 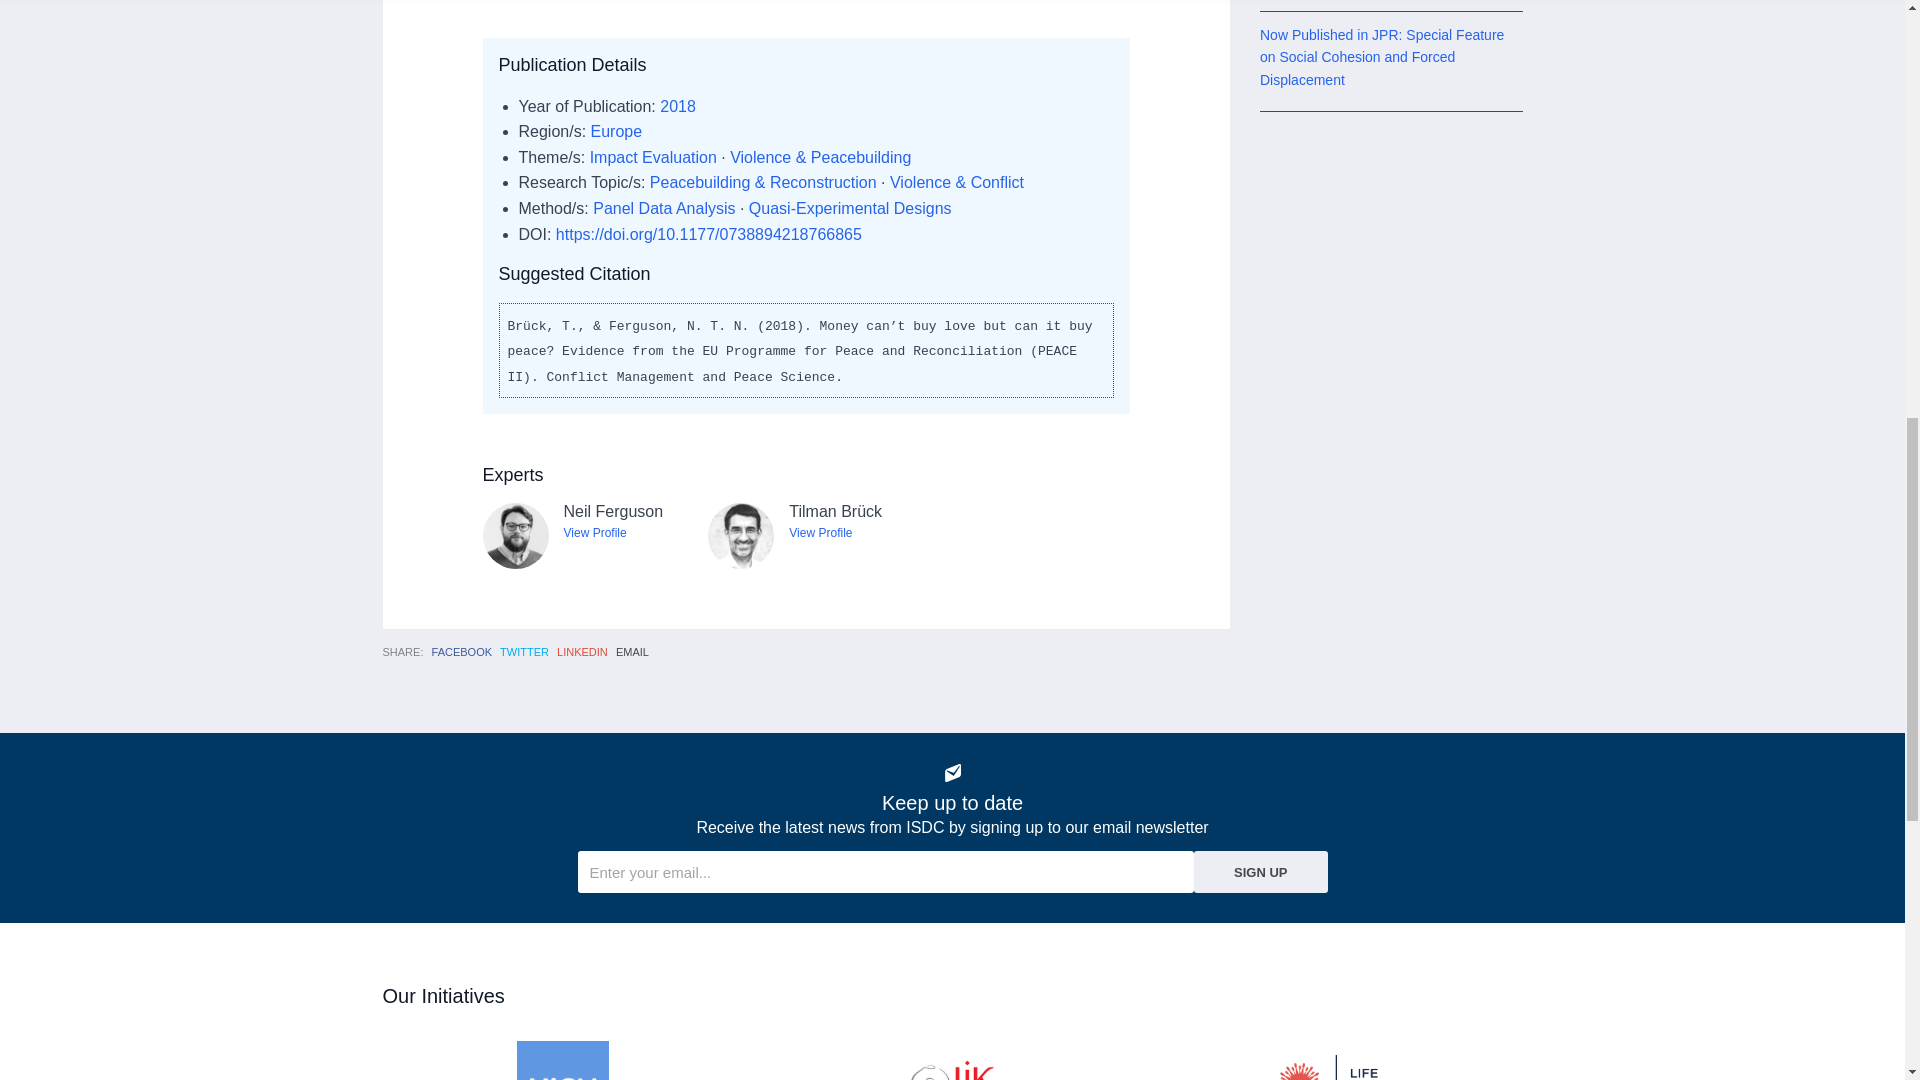 What do you see at coordinates (524, 651) in the screenshot?
I see `TWITTER` at bounding box center [524, 651].